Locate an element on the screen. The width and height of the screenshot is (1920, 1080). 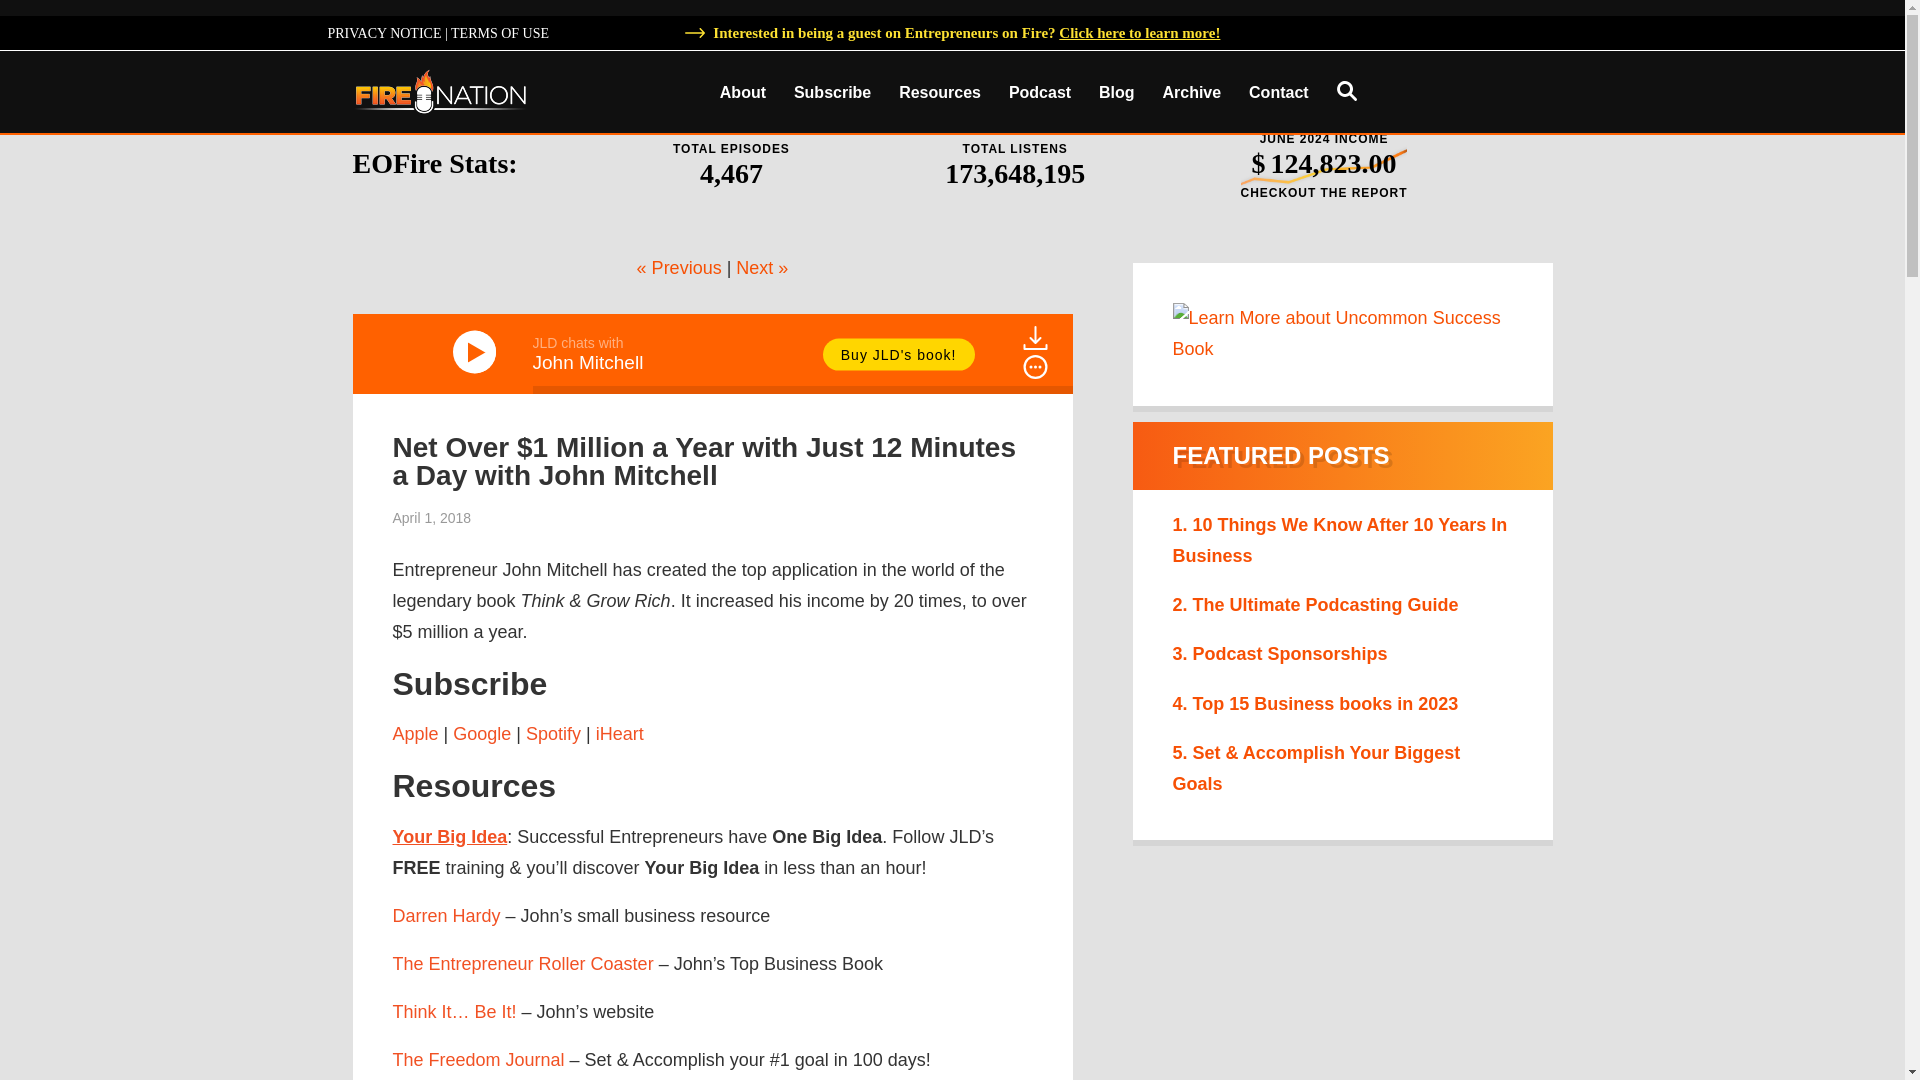
The Freedom Journal is located at coordinates (478, 1060).